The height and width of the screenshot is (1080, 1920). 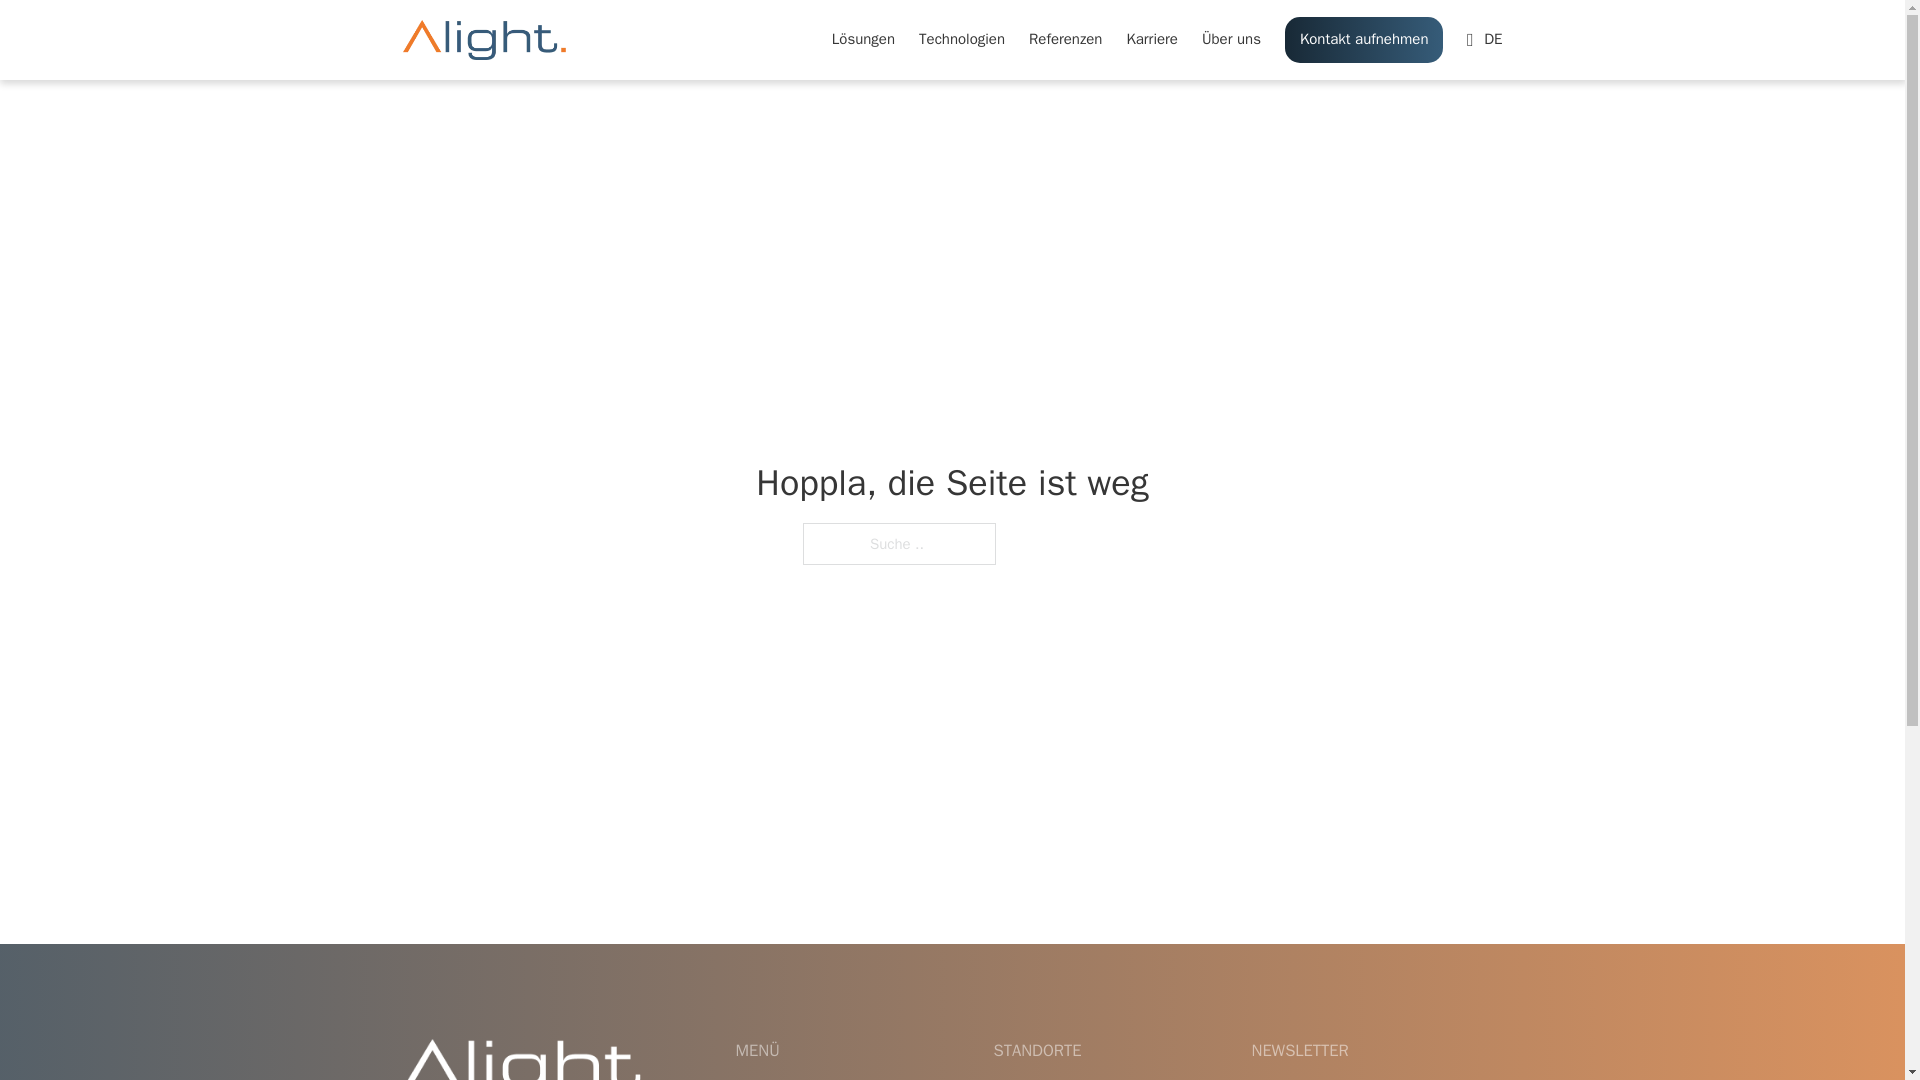 I want to click on Karriere, so click(x=1152, y=40).